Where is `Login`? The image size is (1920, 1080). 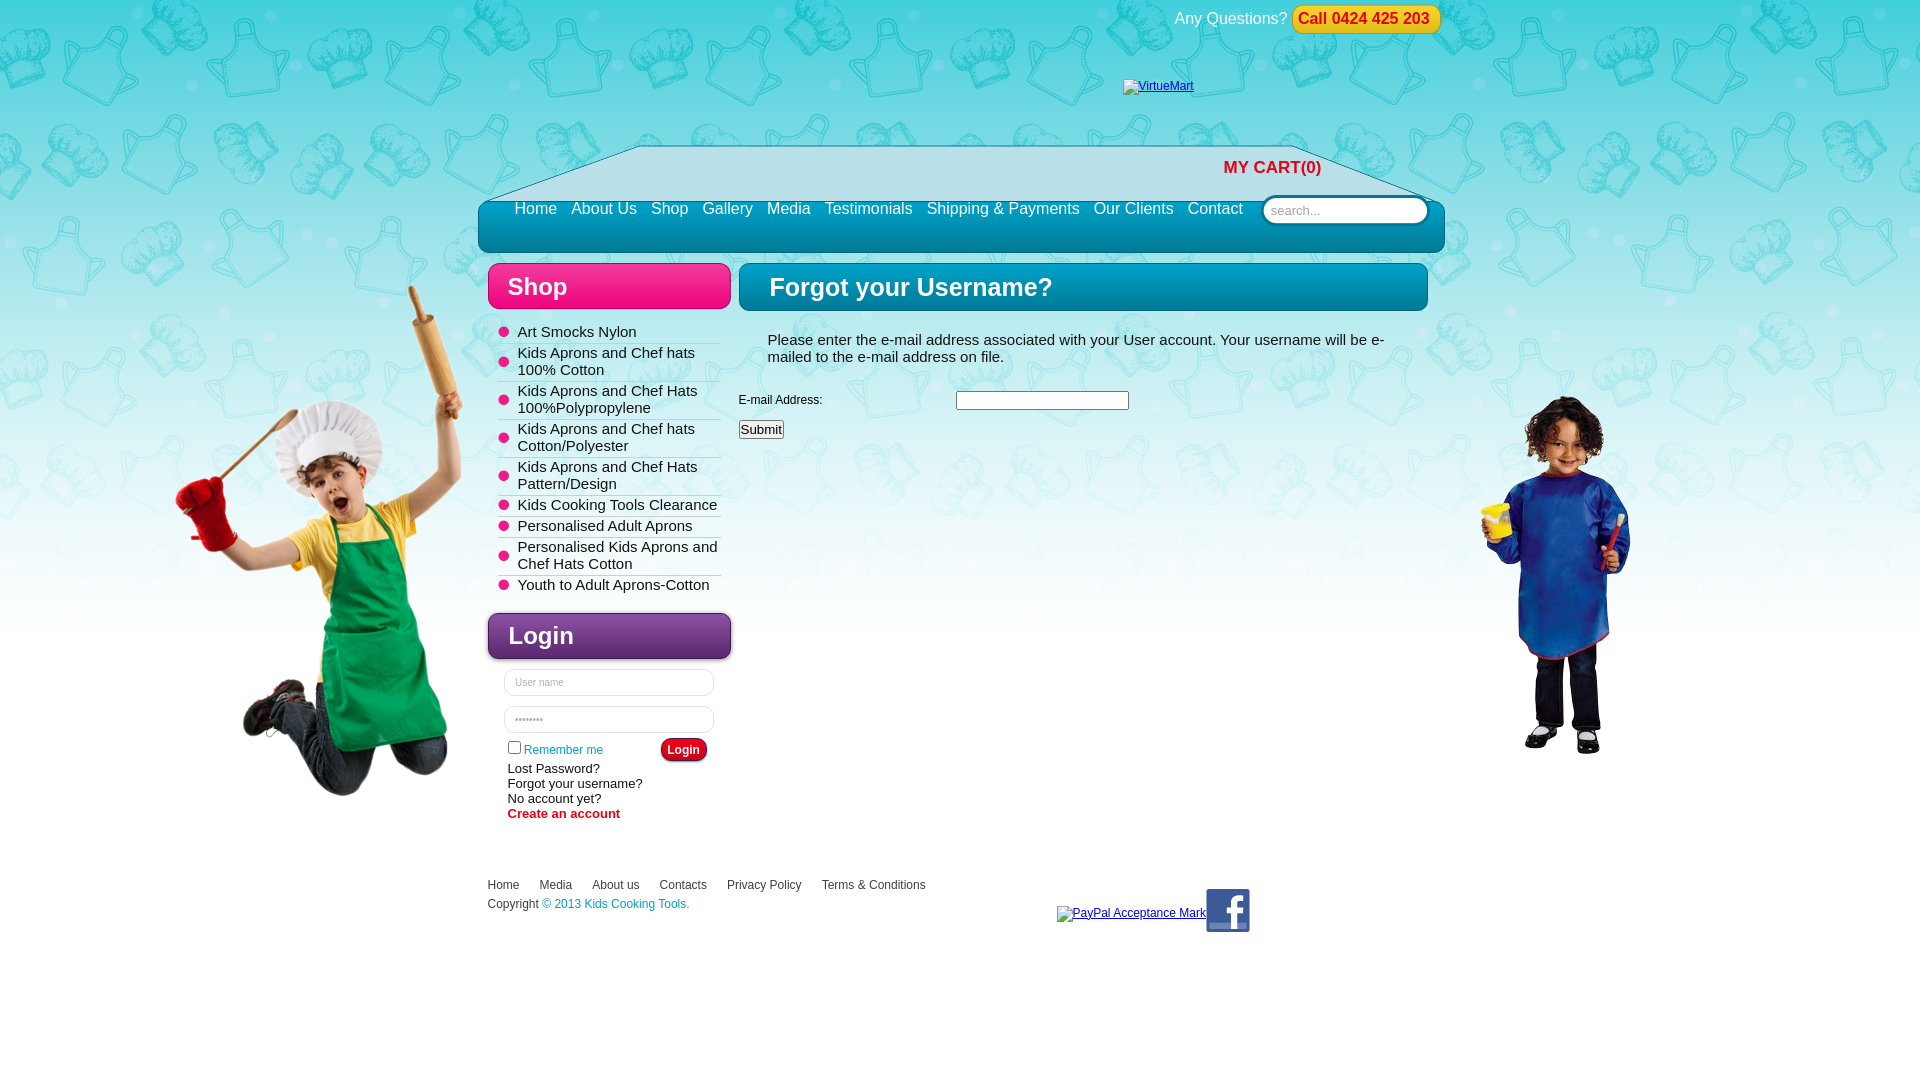
Login is located at coordinates (684, 750).